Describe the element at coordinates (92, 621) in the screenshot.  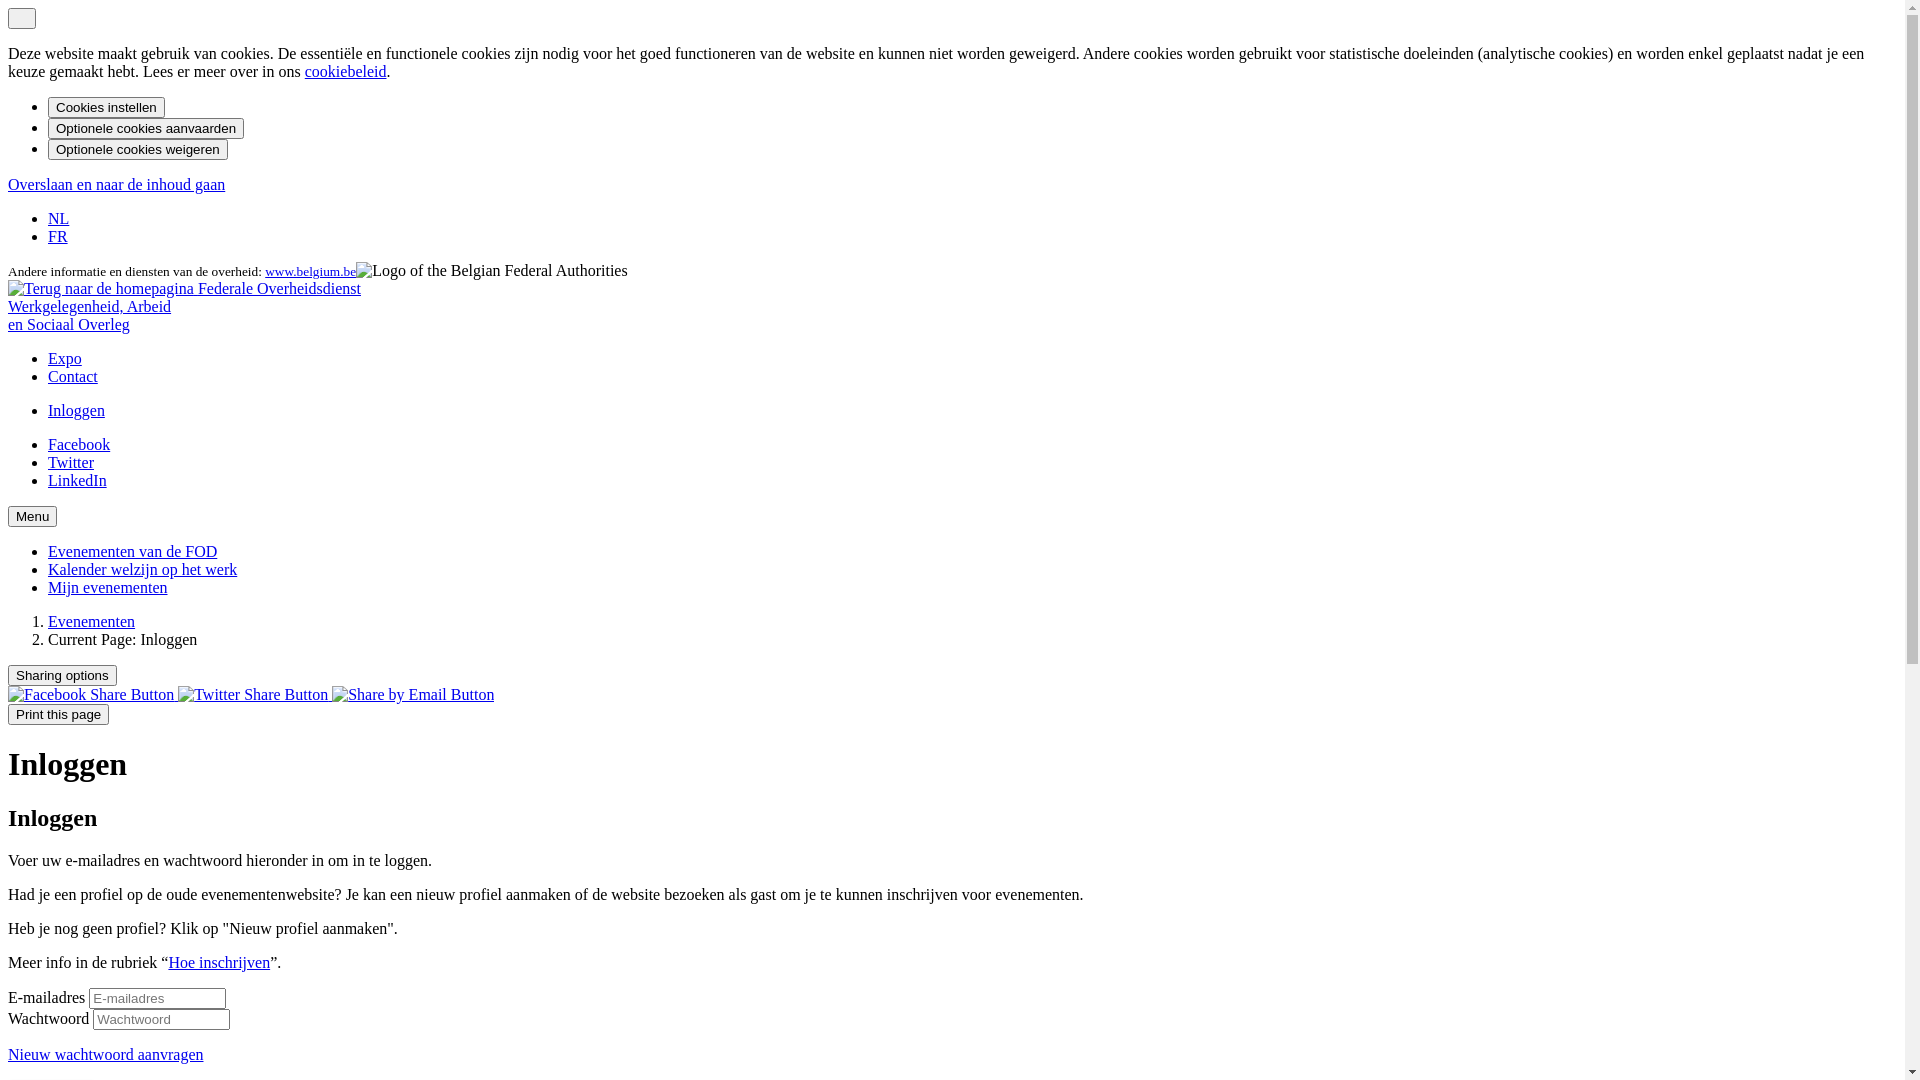
I see `Evenementen` at that location.